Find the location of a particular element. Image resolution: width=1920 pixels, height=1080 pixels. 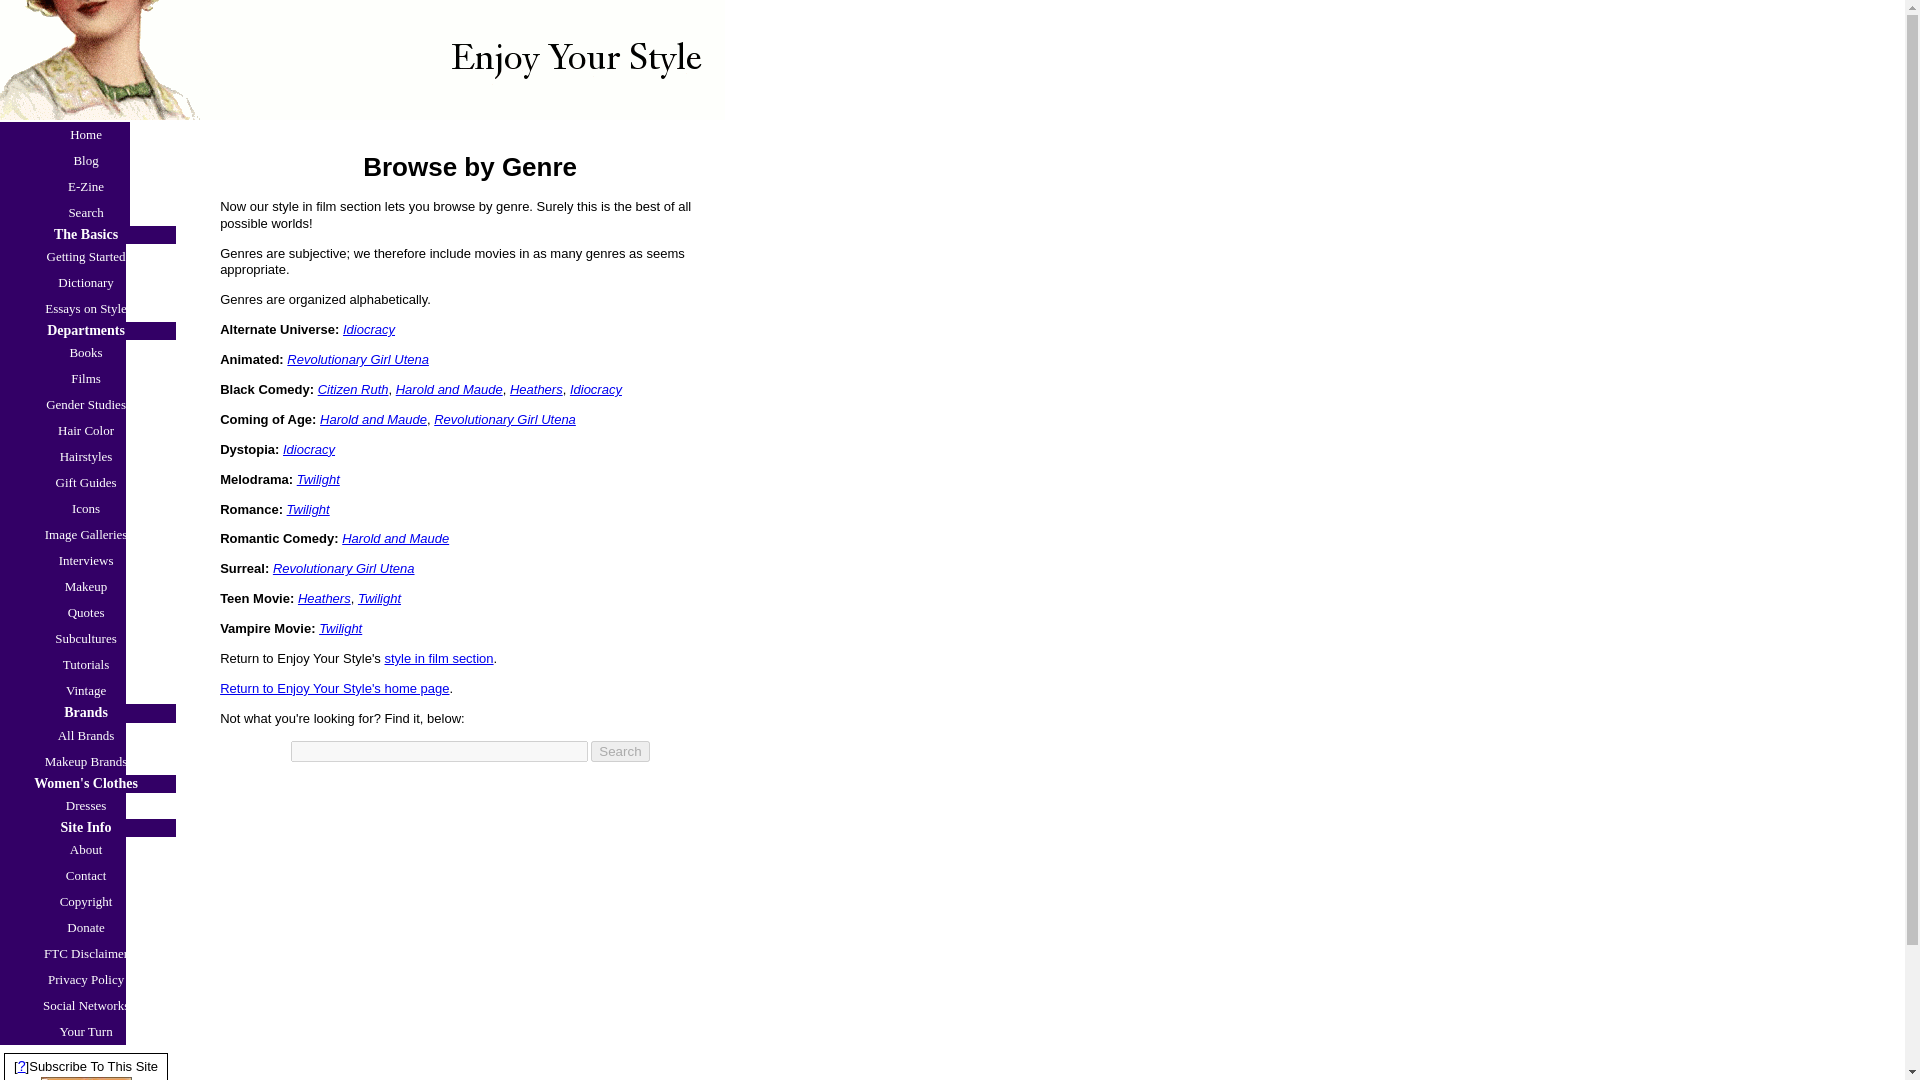

Gender Studies is located at coordinates (88, 404).